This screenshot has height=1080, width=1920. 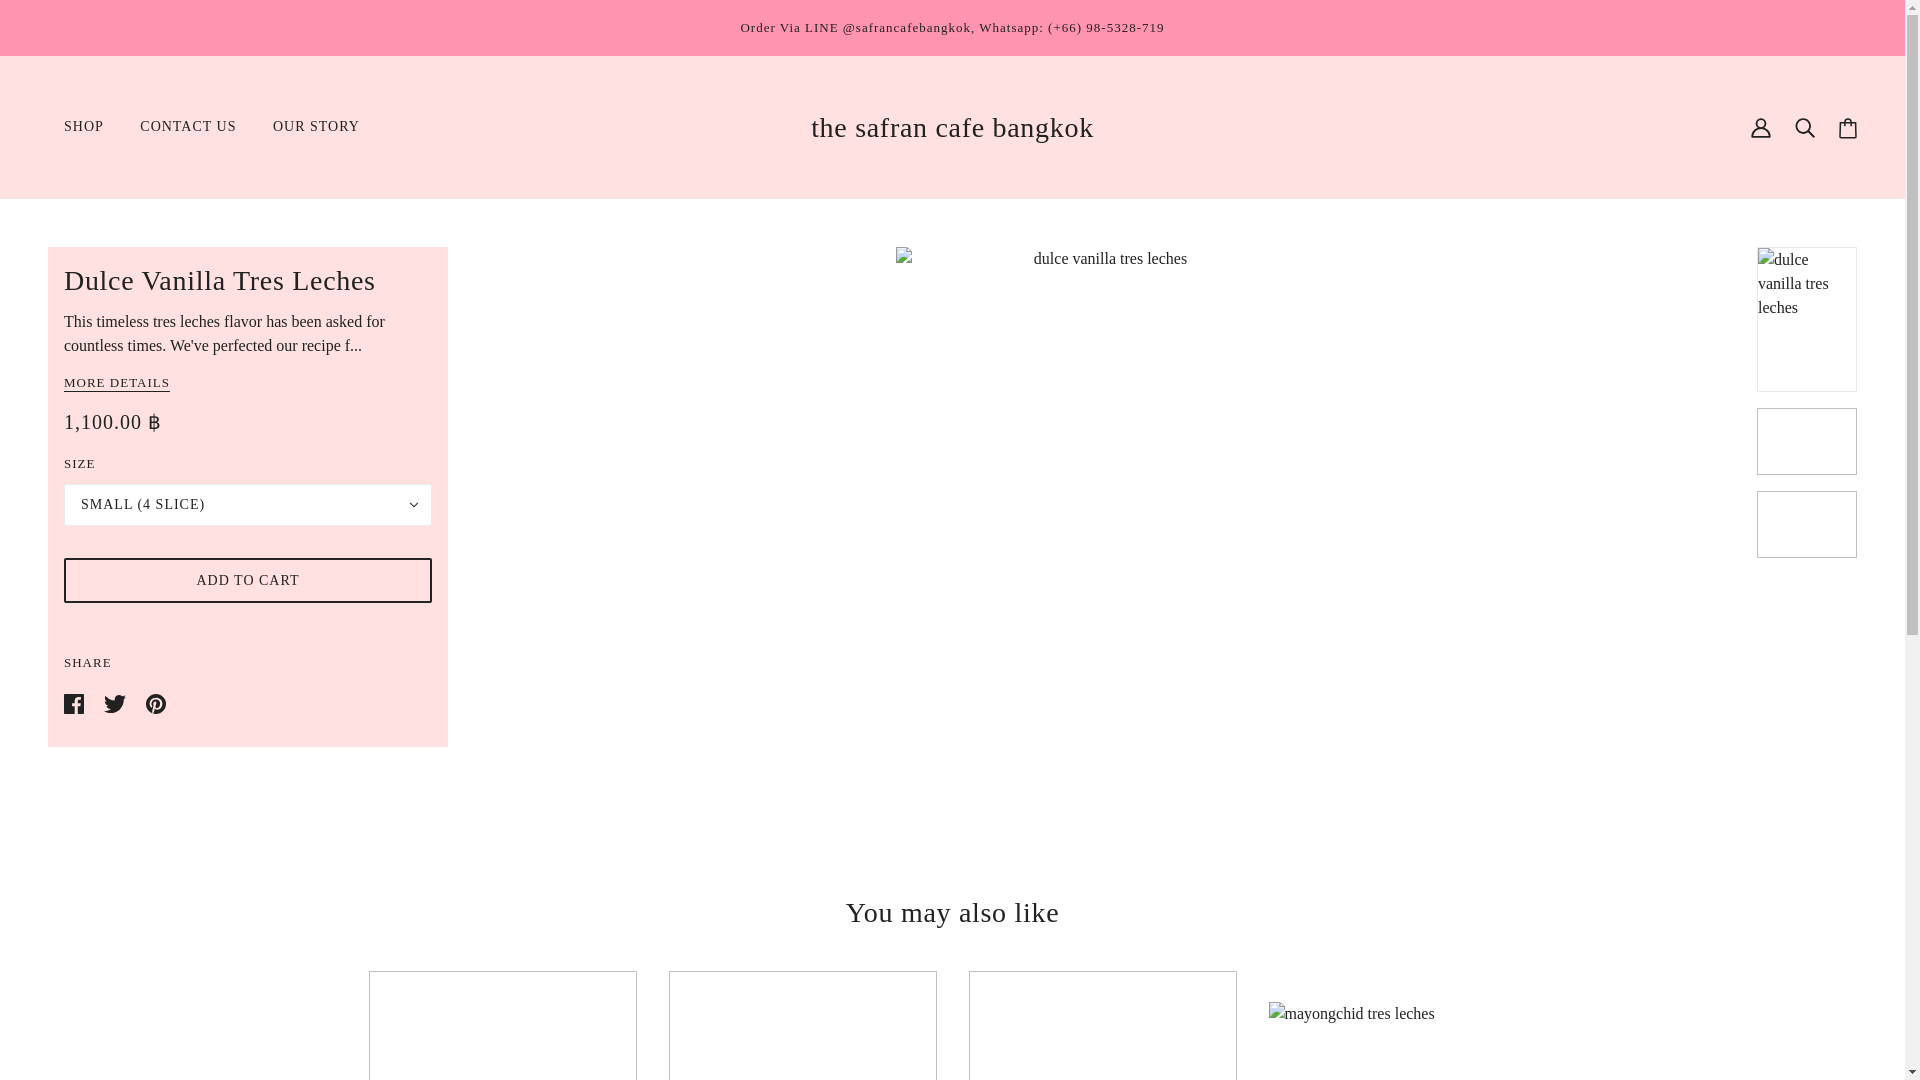 What do you see at coordinates (188, 126) in the screenshot?
I see `CONTACT US` at bounding box center [188, 126].